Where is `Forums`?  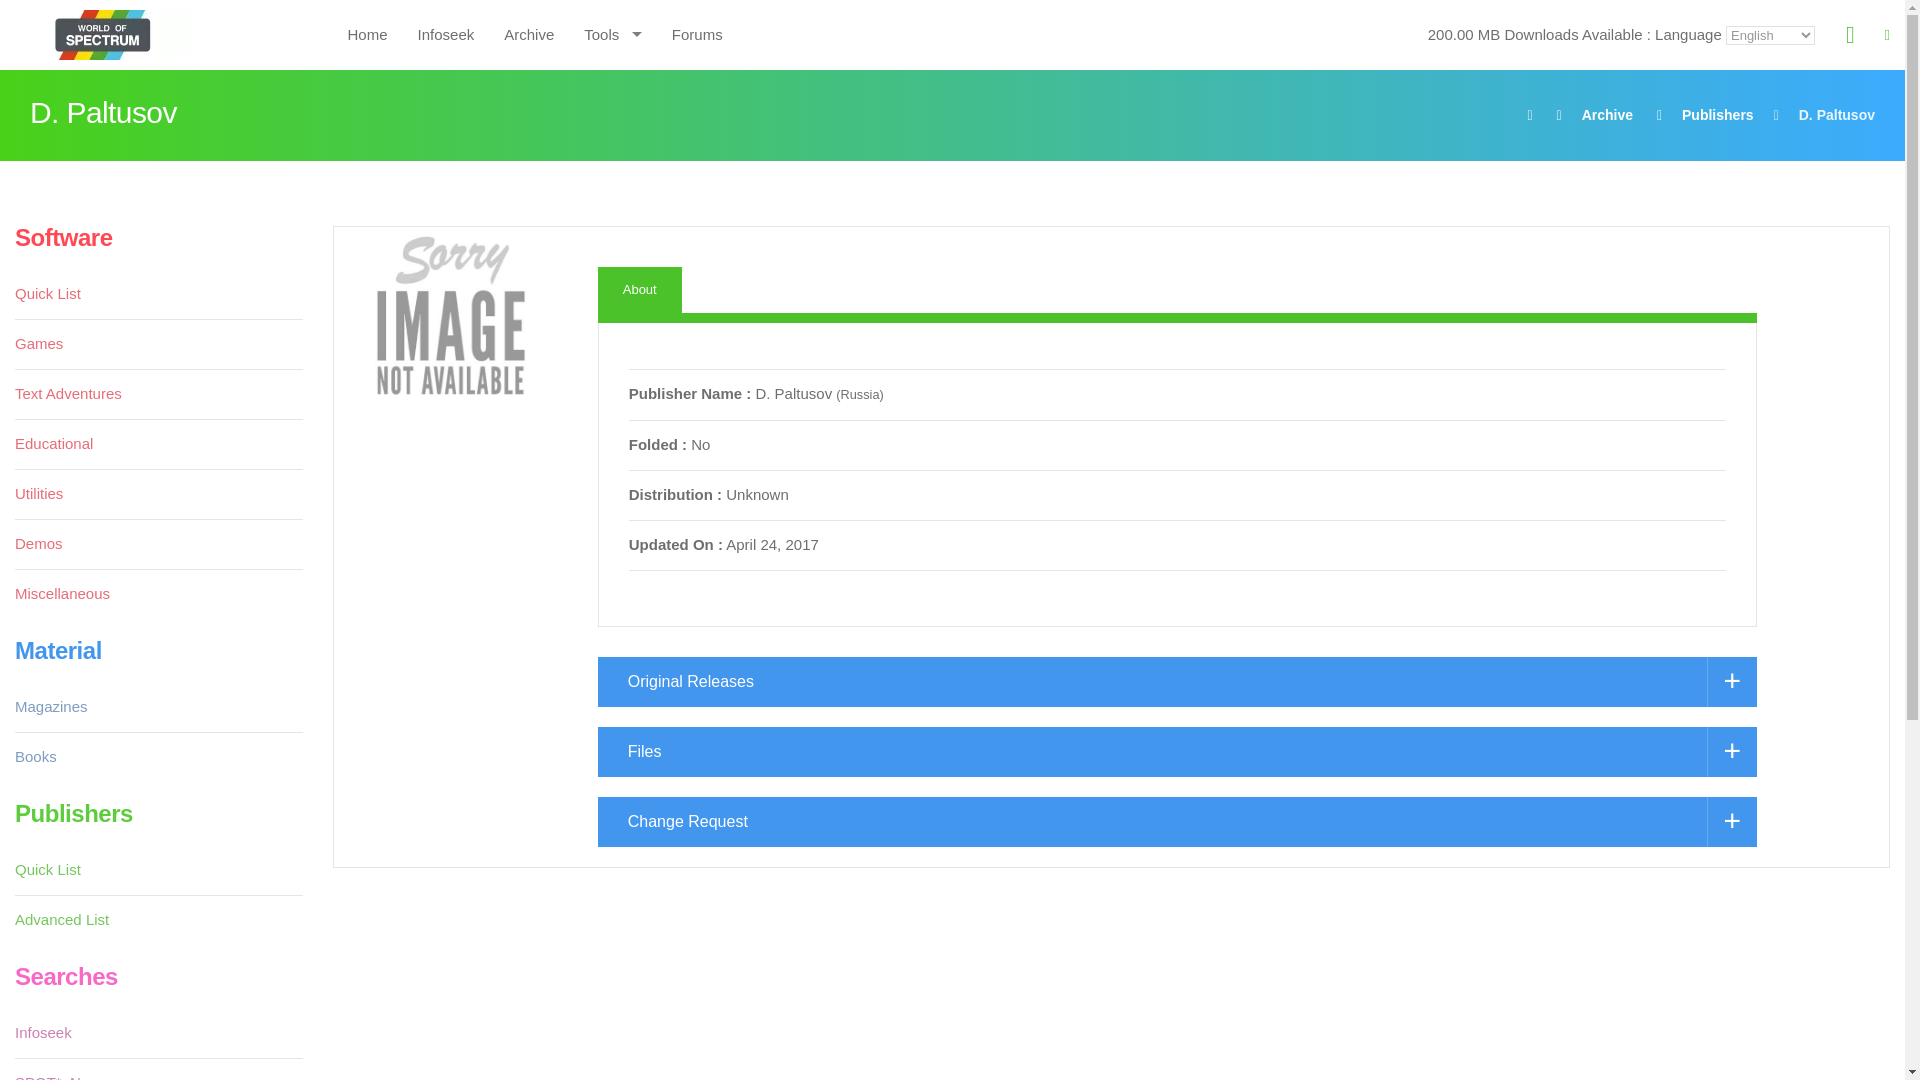 Forums is located at coordinates (696, 34).